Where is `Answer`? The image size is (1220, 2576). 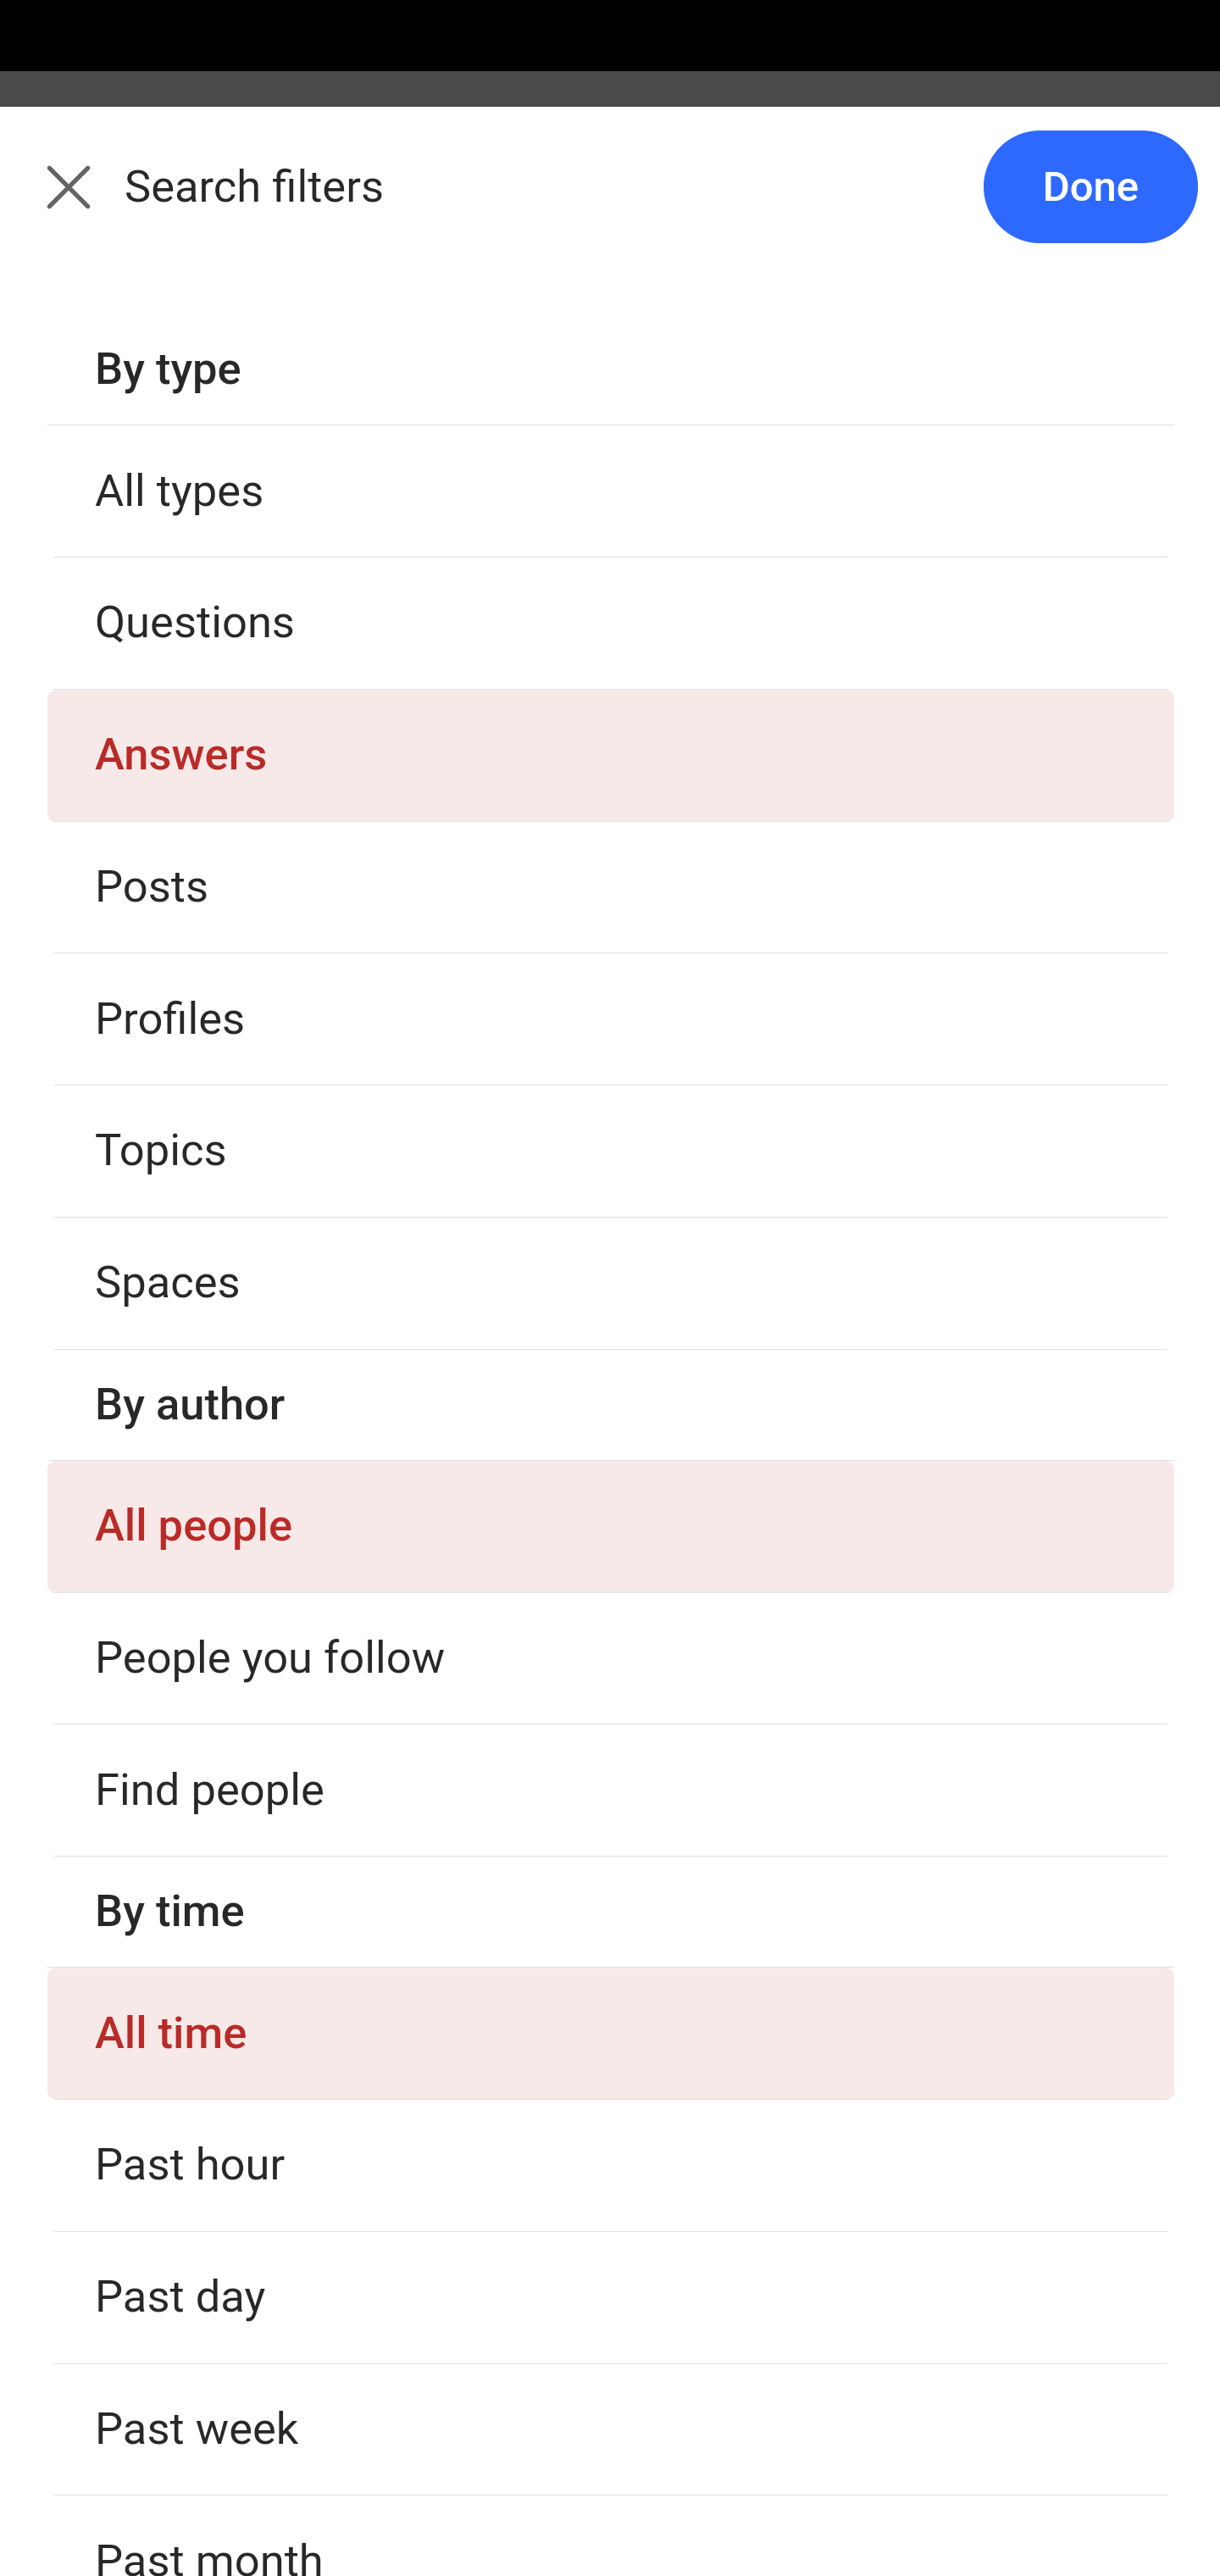 Answer is located at coordinates (207, 1432).